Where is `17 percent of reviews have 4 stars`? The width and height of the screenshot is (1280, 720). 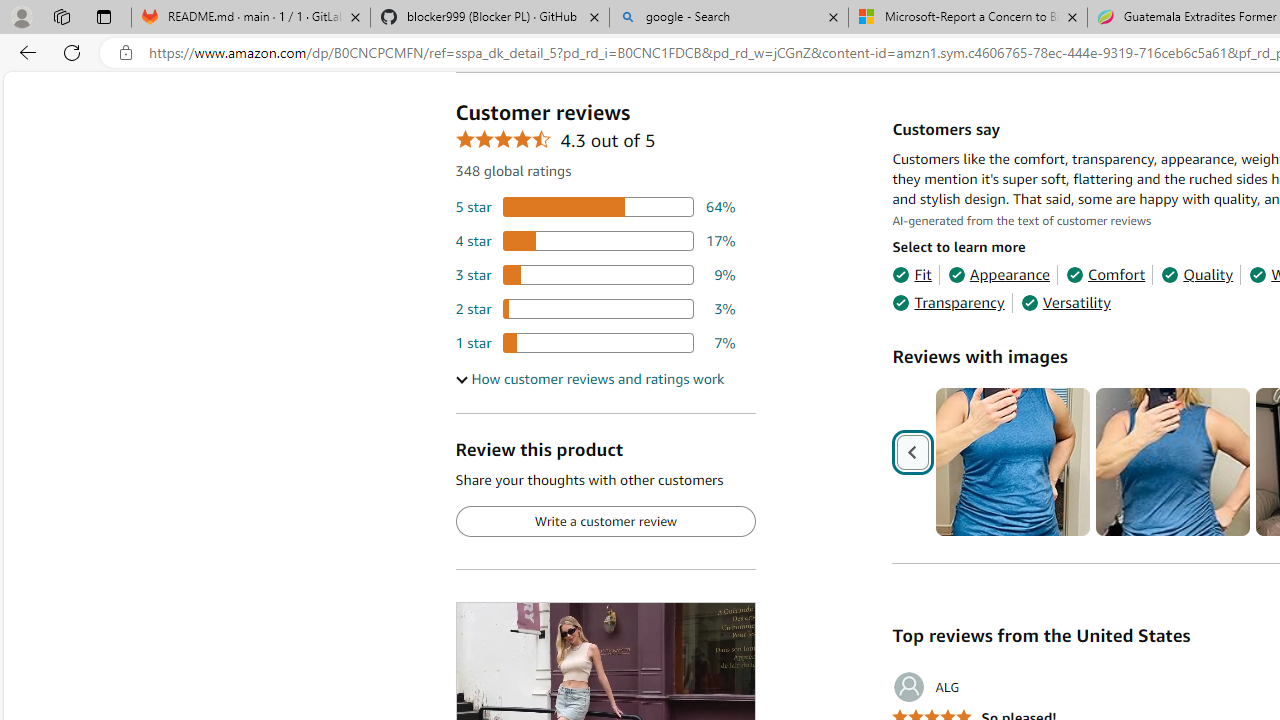
17 percent of reviews have 4 stars is located at coordinates (595, 241).